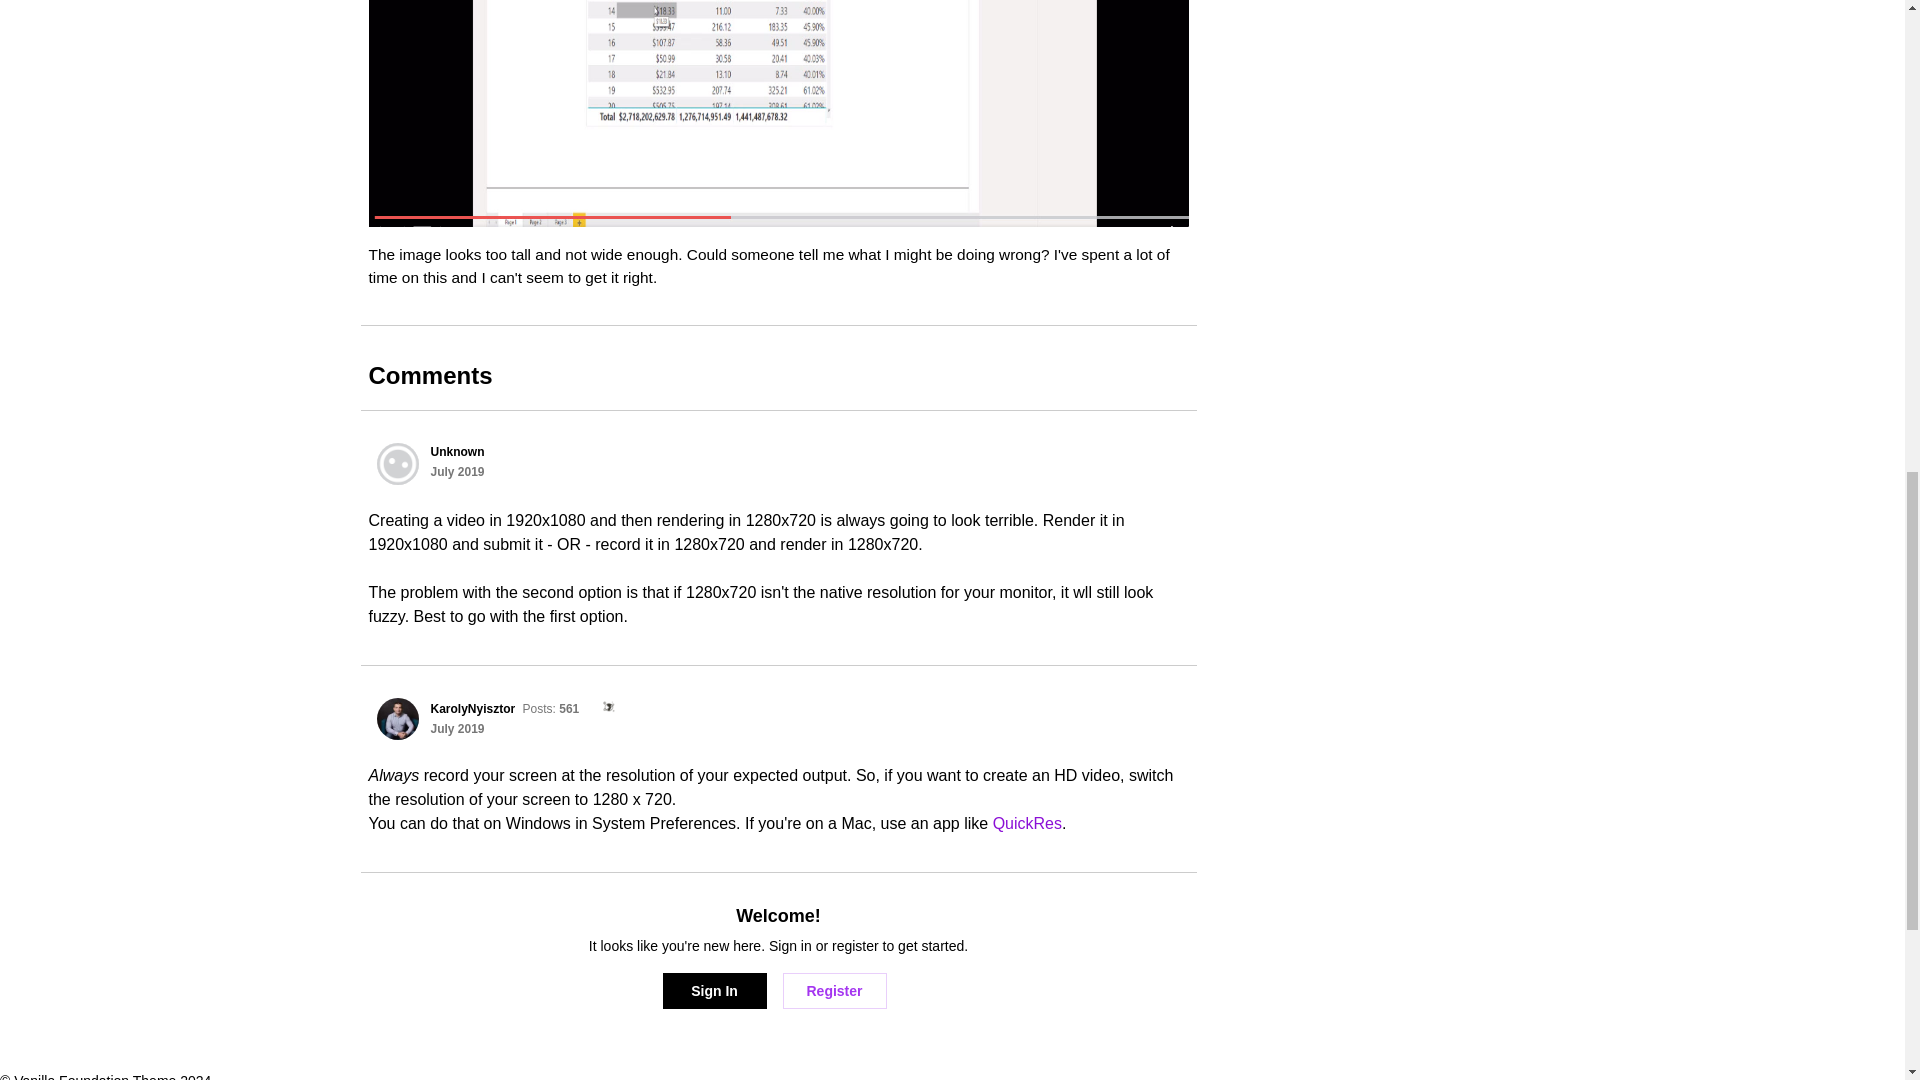  What do you see at coordinates (472, 709) in the screenshot?
I see `KarolyNyisztor` at bounding box center [472, 709].